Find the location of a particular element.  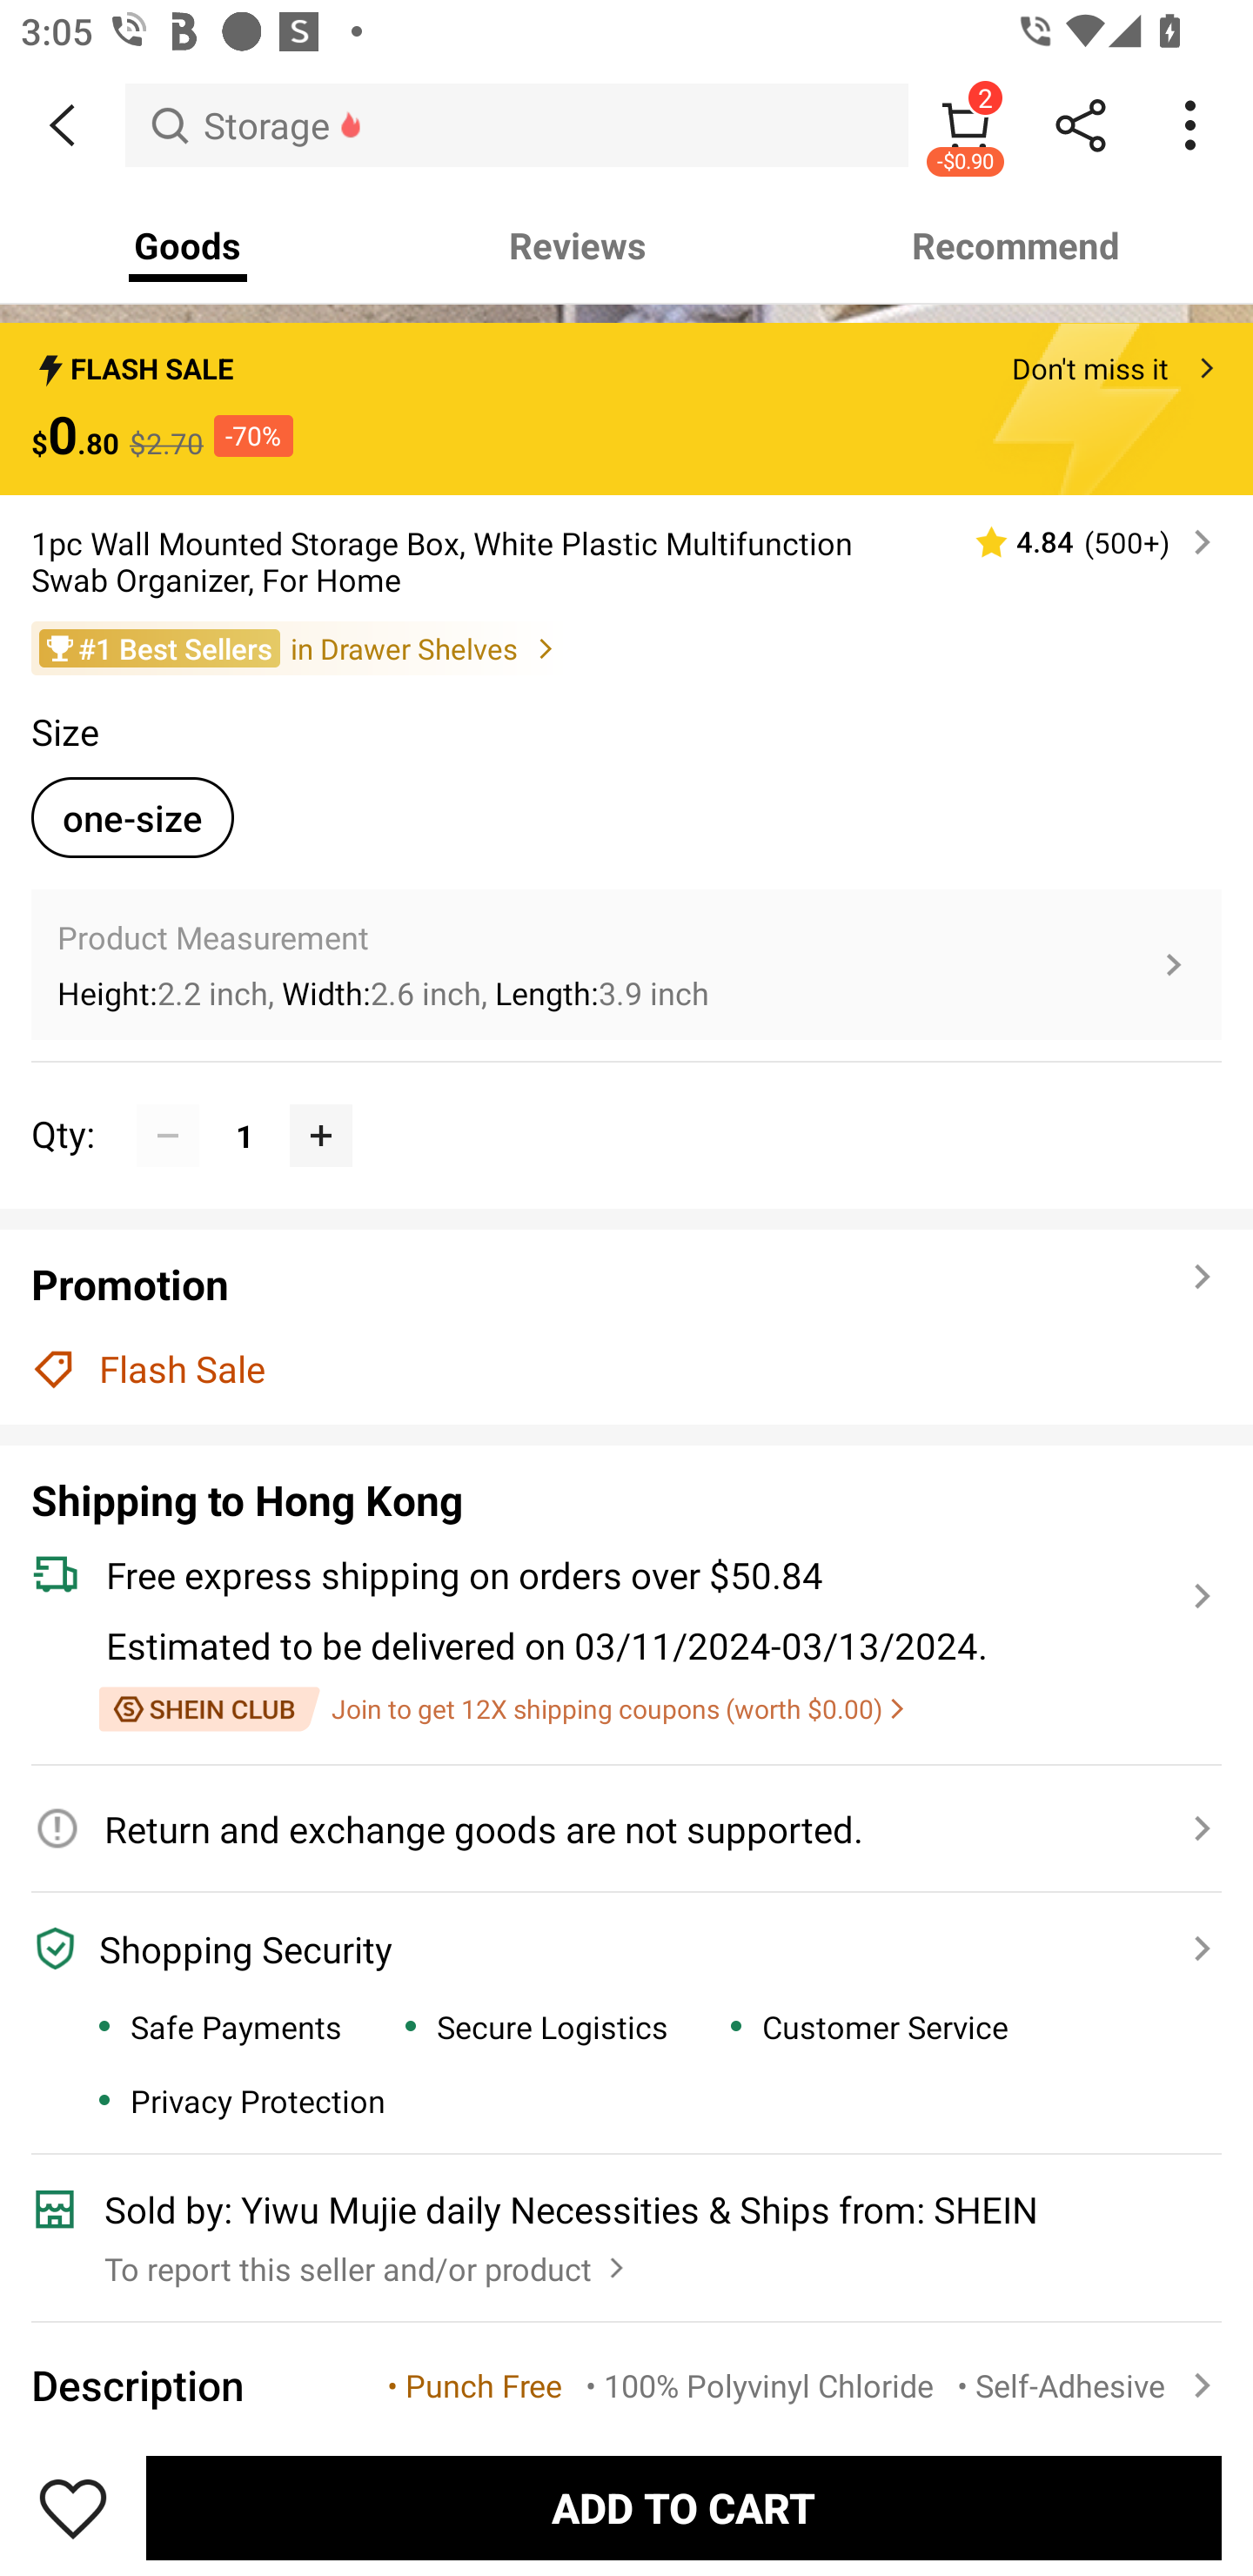

Promotion Flash Sale is located at coordinates (626, 1326).